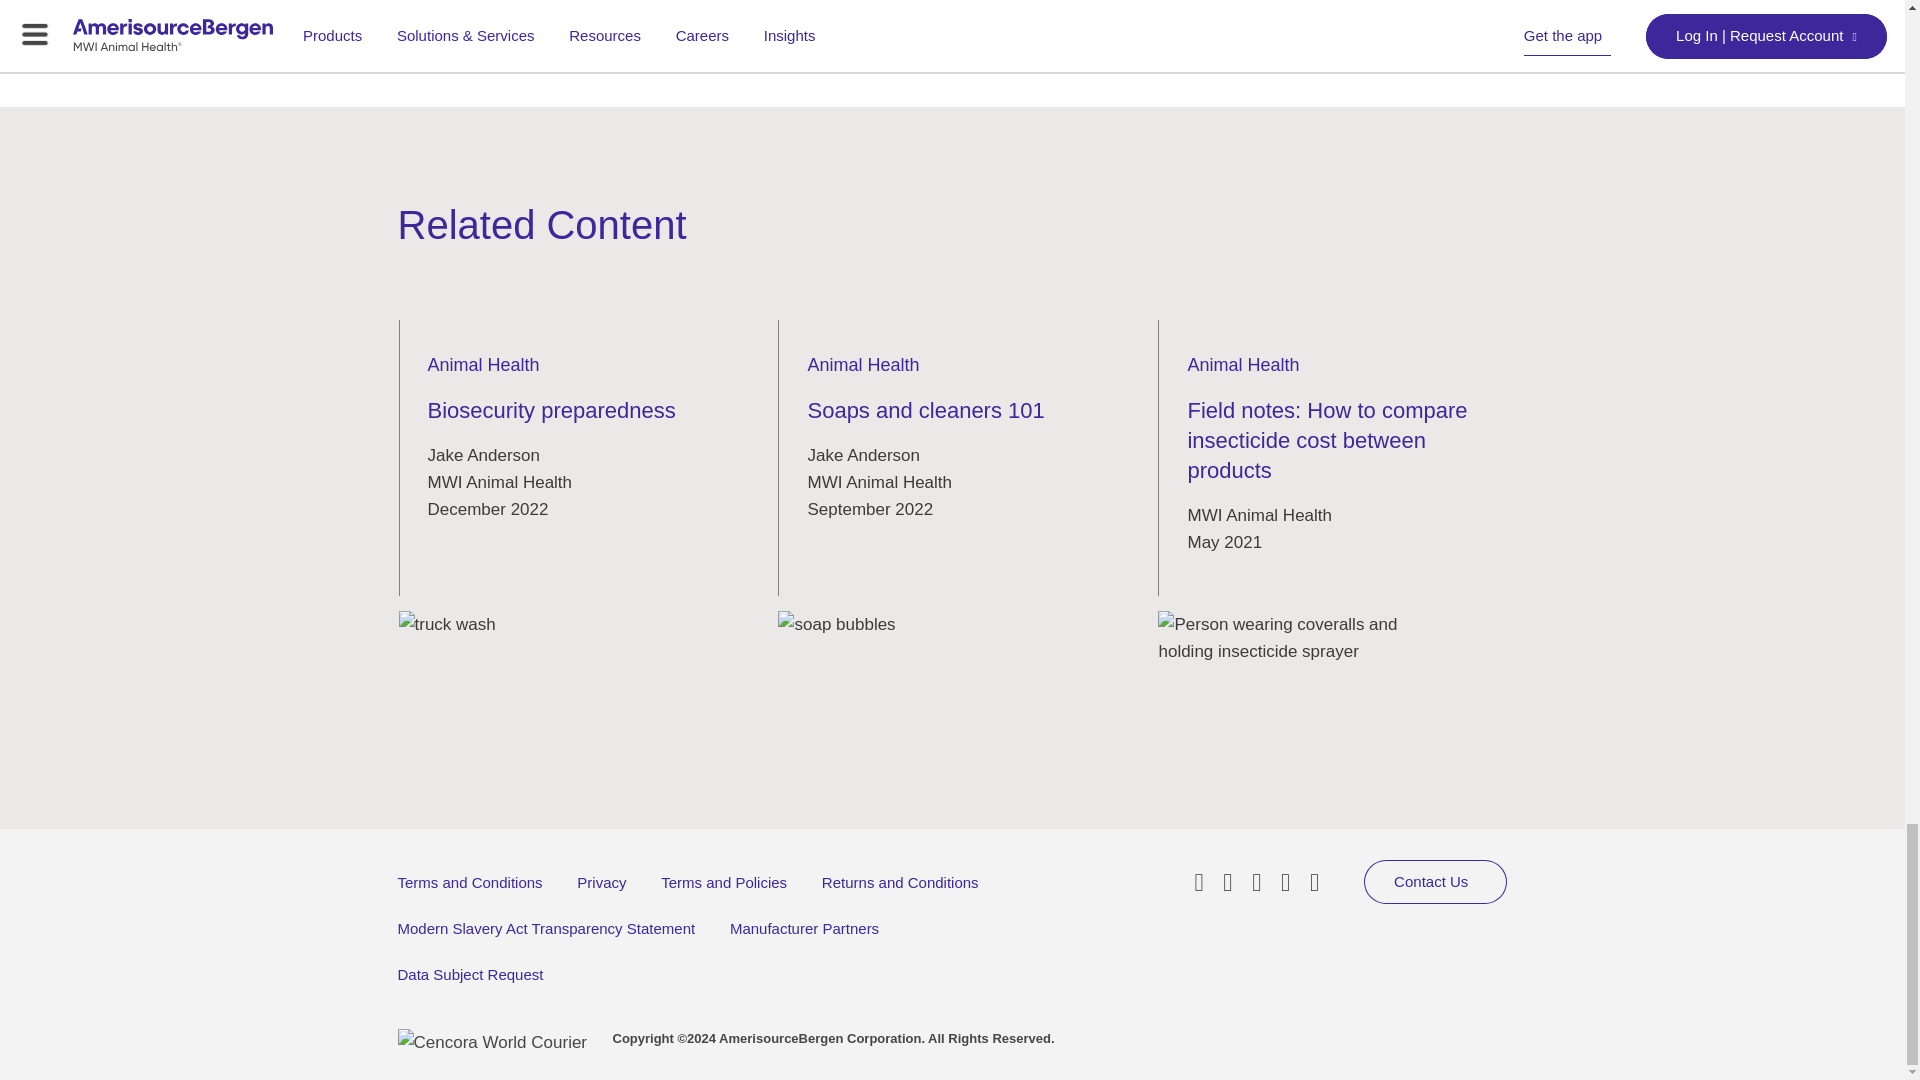  Describe the element at coordinates (470, 974) in the screenshot. I see `Data Subject Request` at that location.